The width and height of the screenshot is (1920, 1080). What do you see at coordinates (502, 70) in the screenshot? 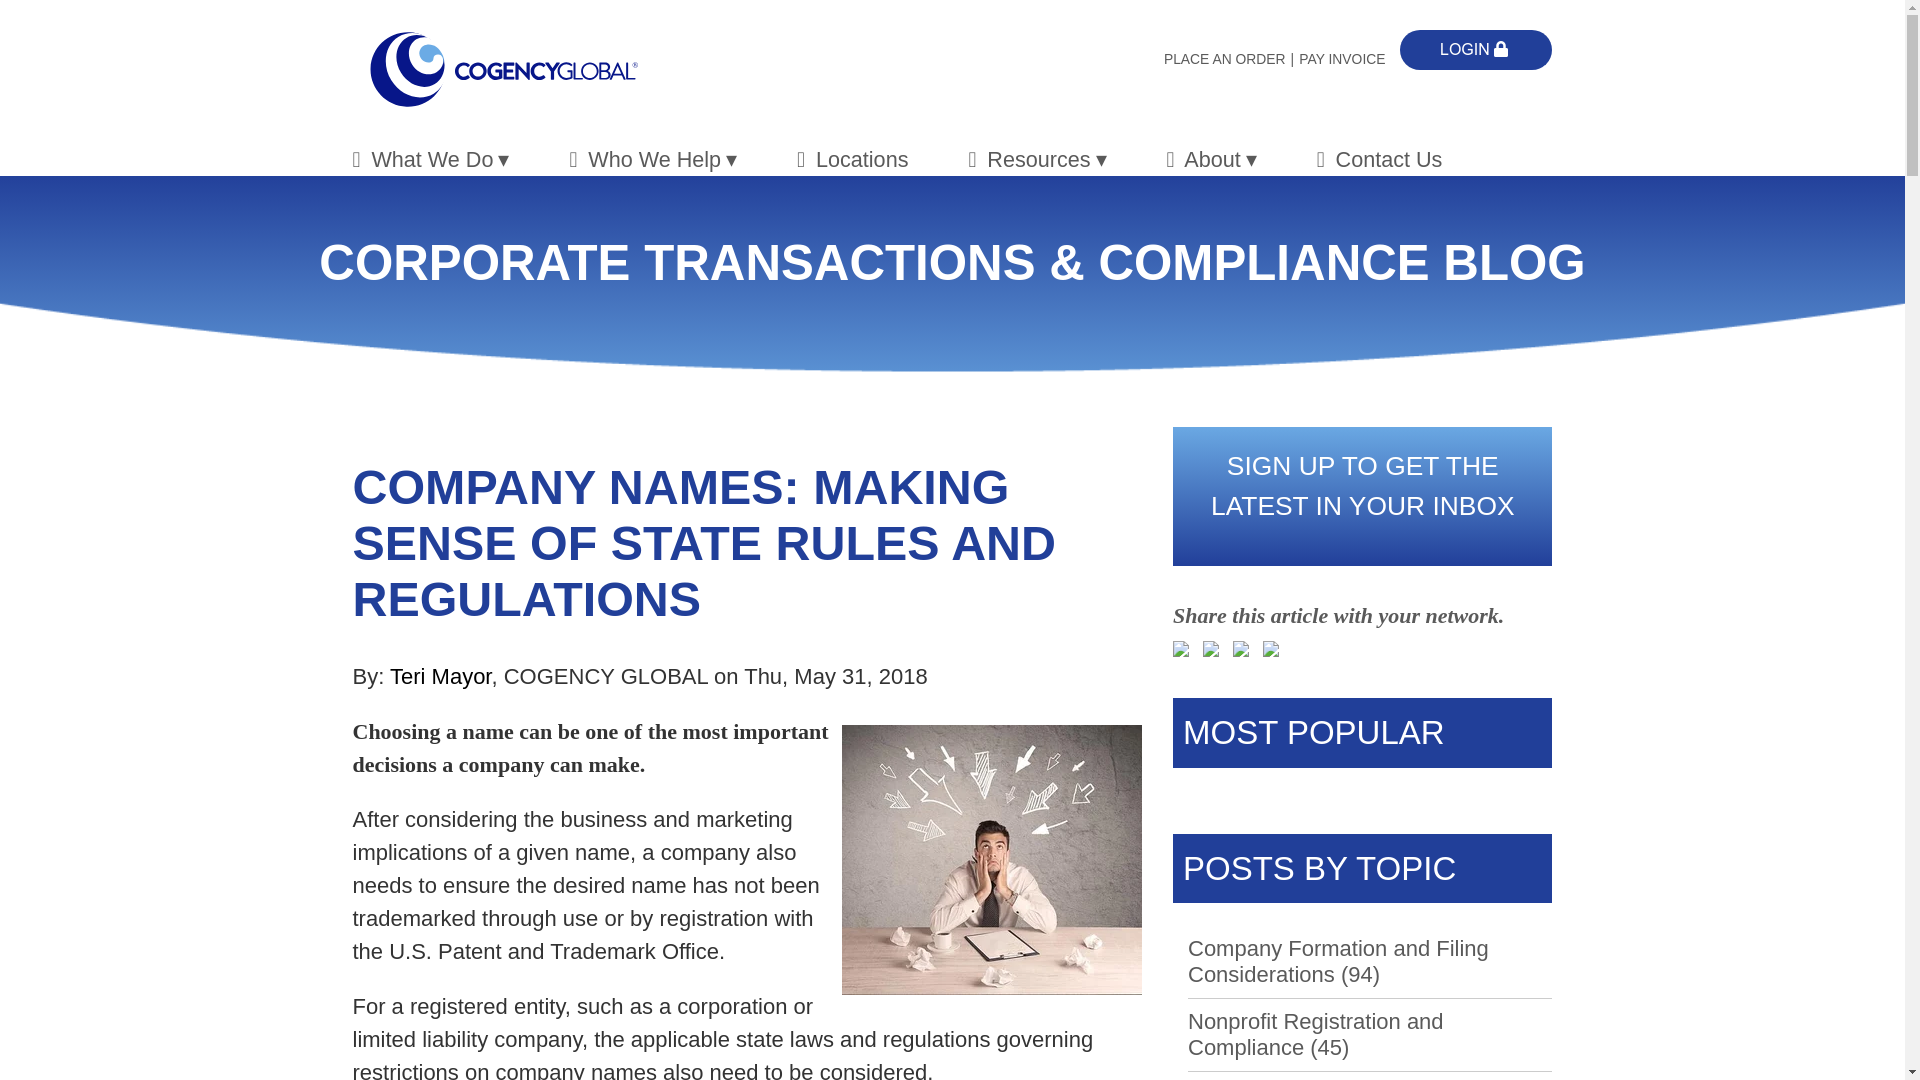
I see `Cogency Global` at bounding box center [502, 70].